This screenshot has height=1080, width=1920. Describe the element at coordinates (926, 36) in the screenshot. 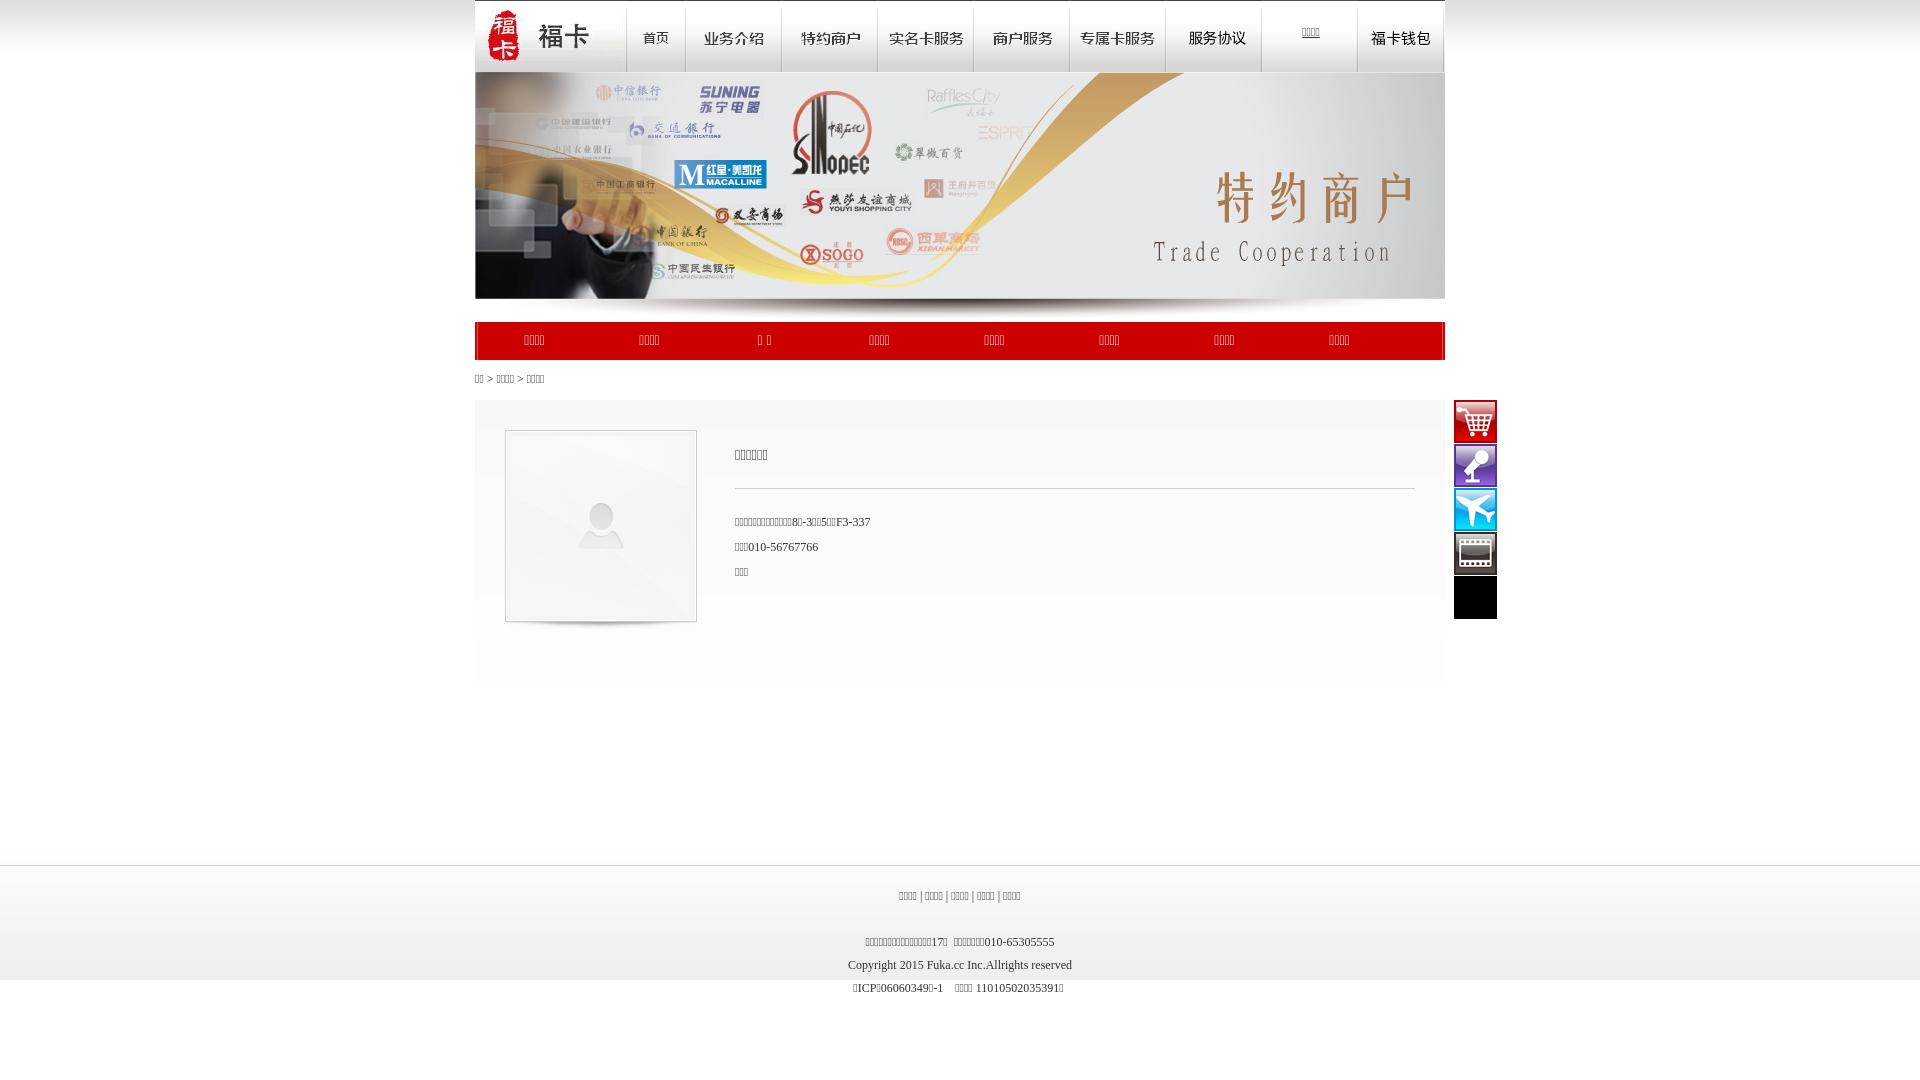

I see `Community` at that location.